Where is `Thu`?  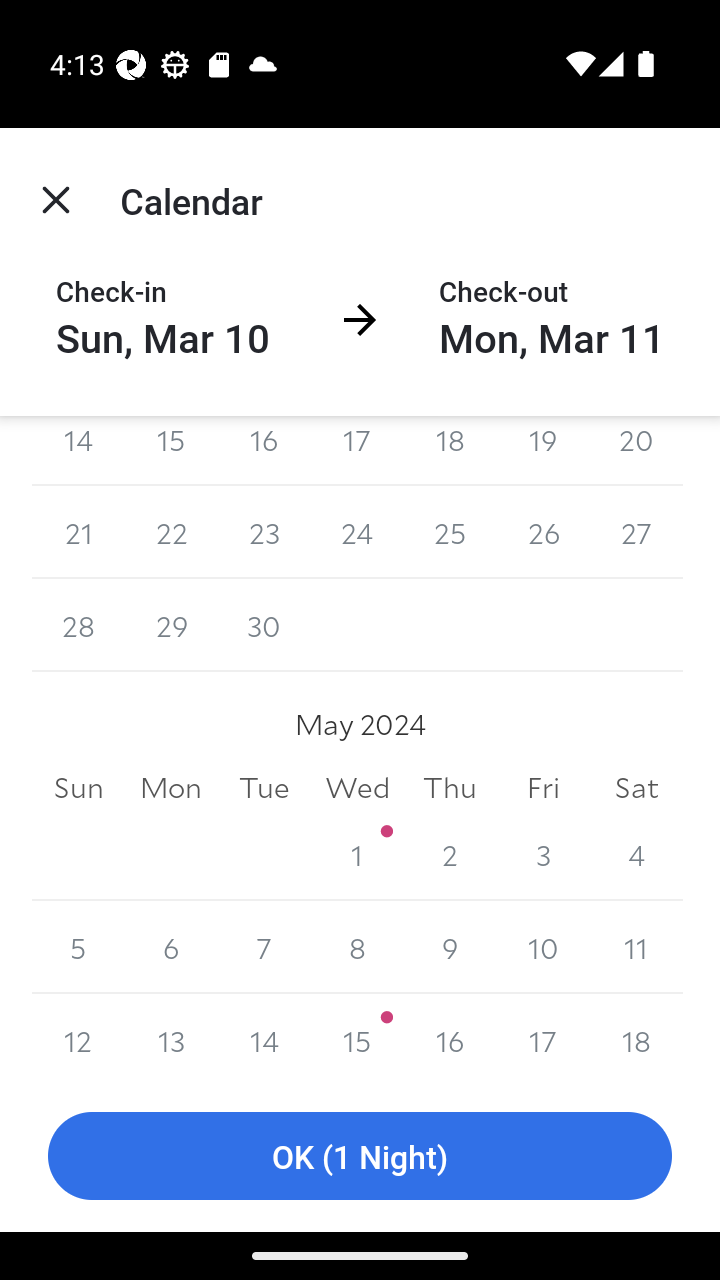 Thu is located at coordinates (450, 786).